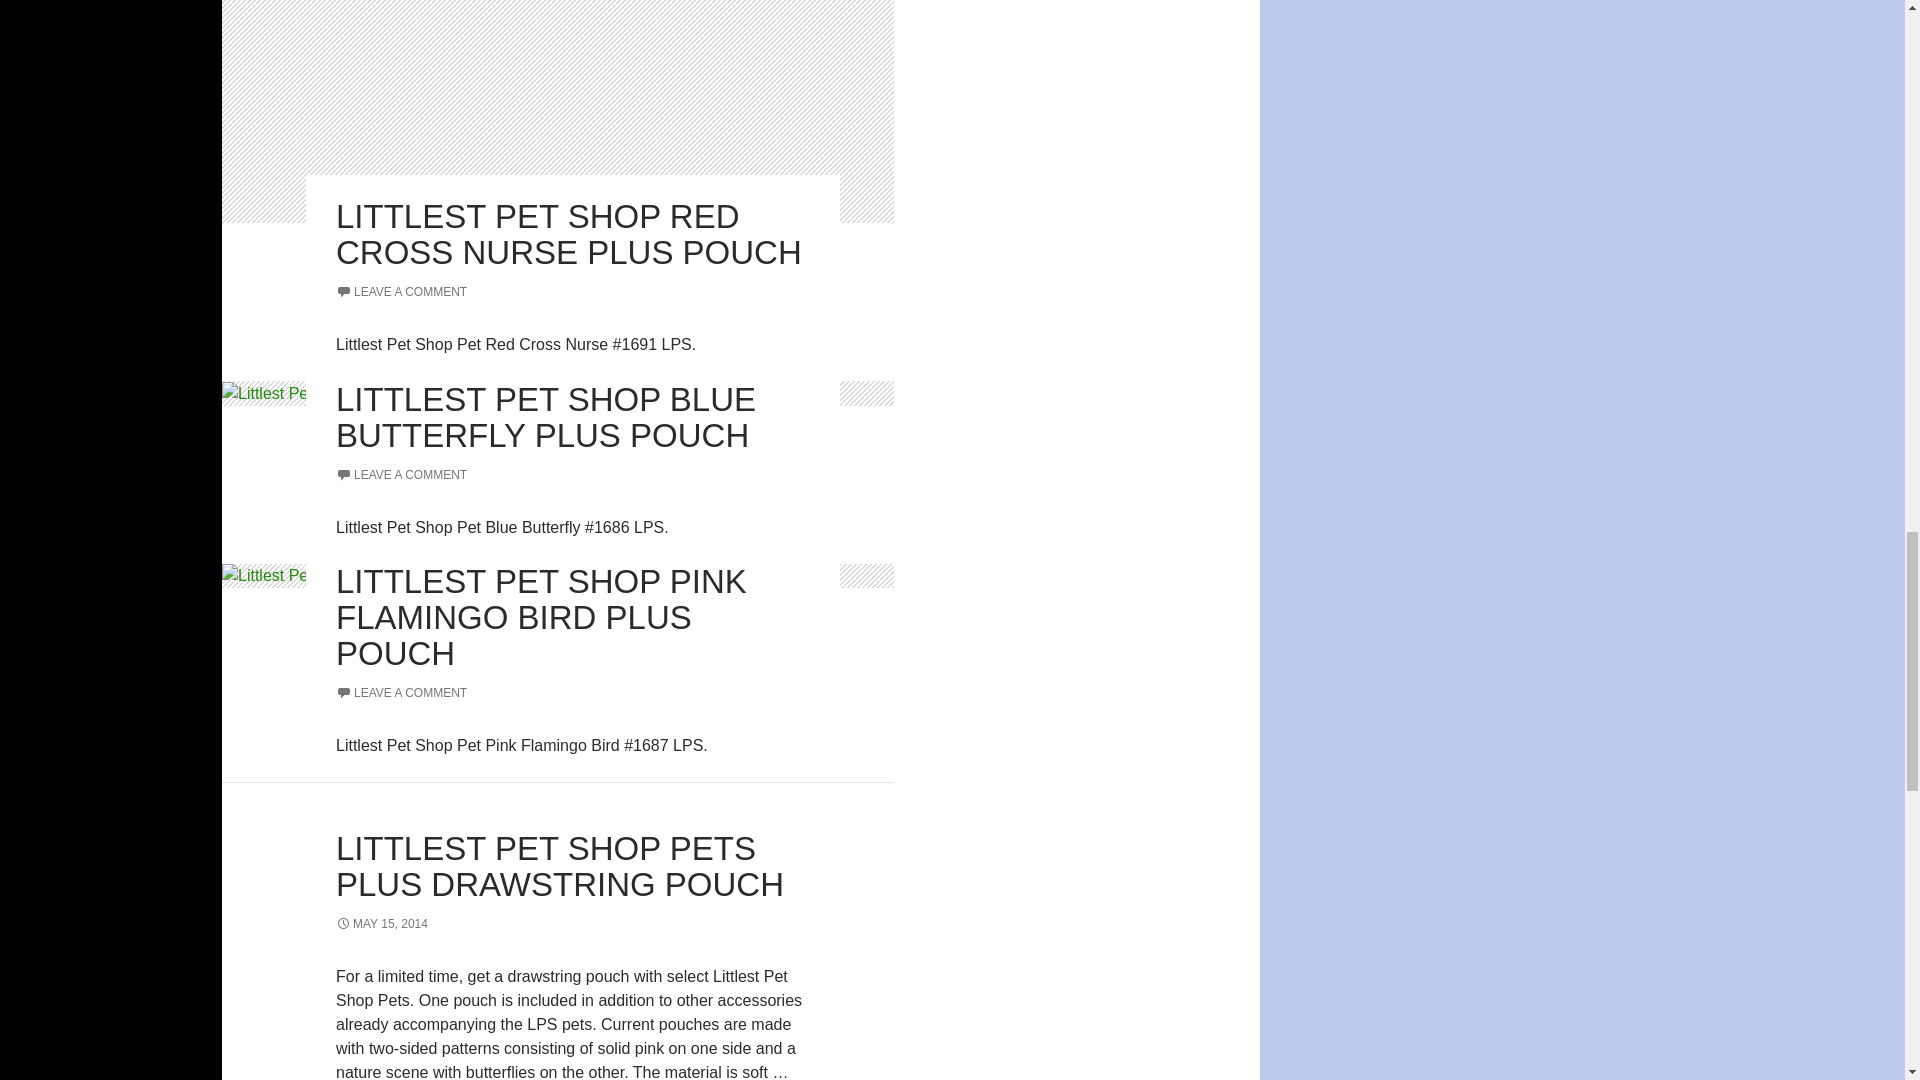 This screenshot has width=1920, height=1080. What do you see at coordinates (569, 234) in the screenshot?
I see `LITTLEST PET SHOP RED CROSS NURSE PLUS POUCH` at bounding box center [569, 234].